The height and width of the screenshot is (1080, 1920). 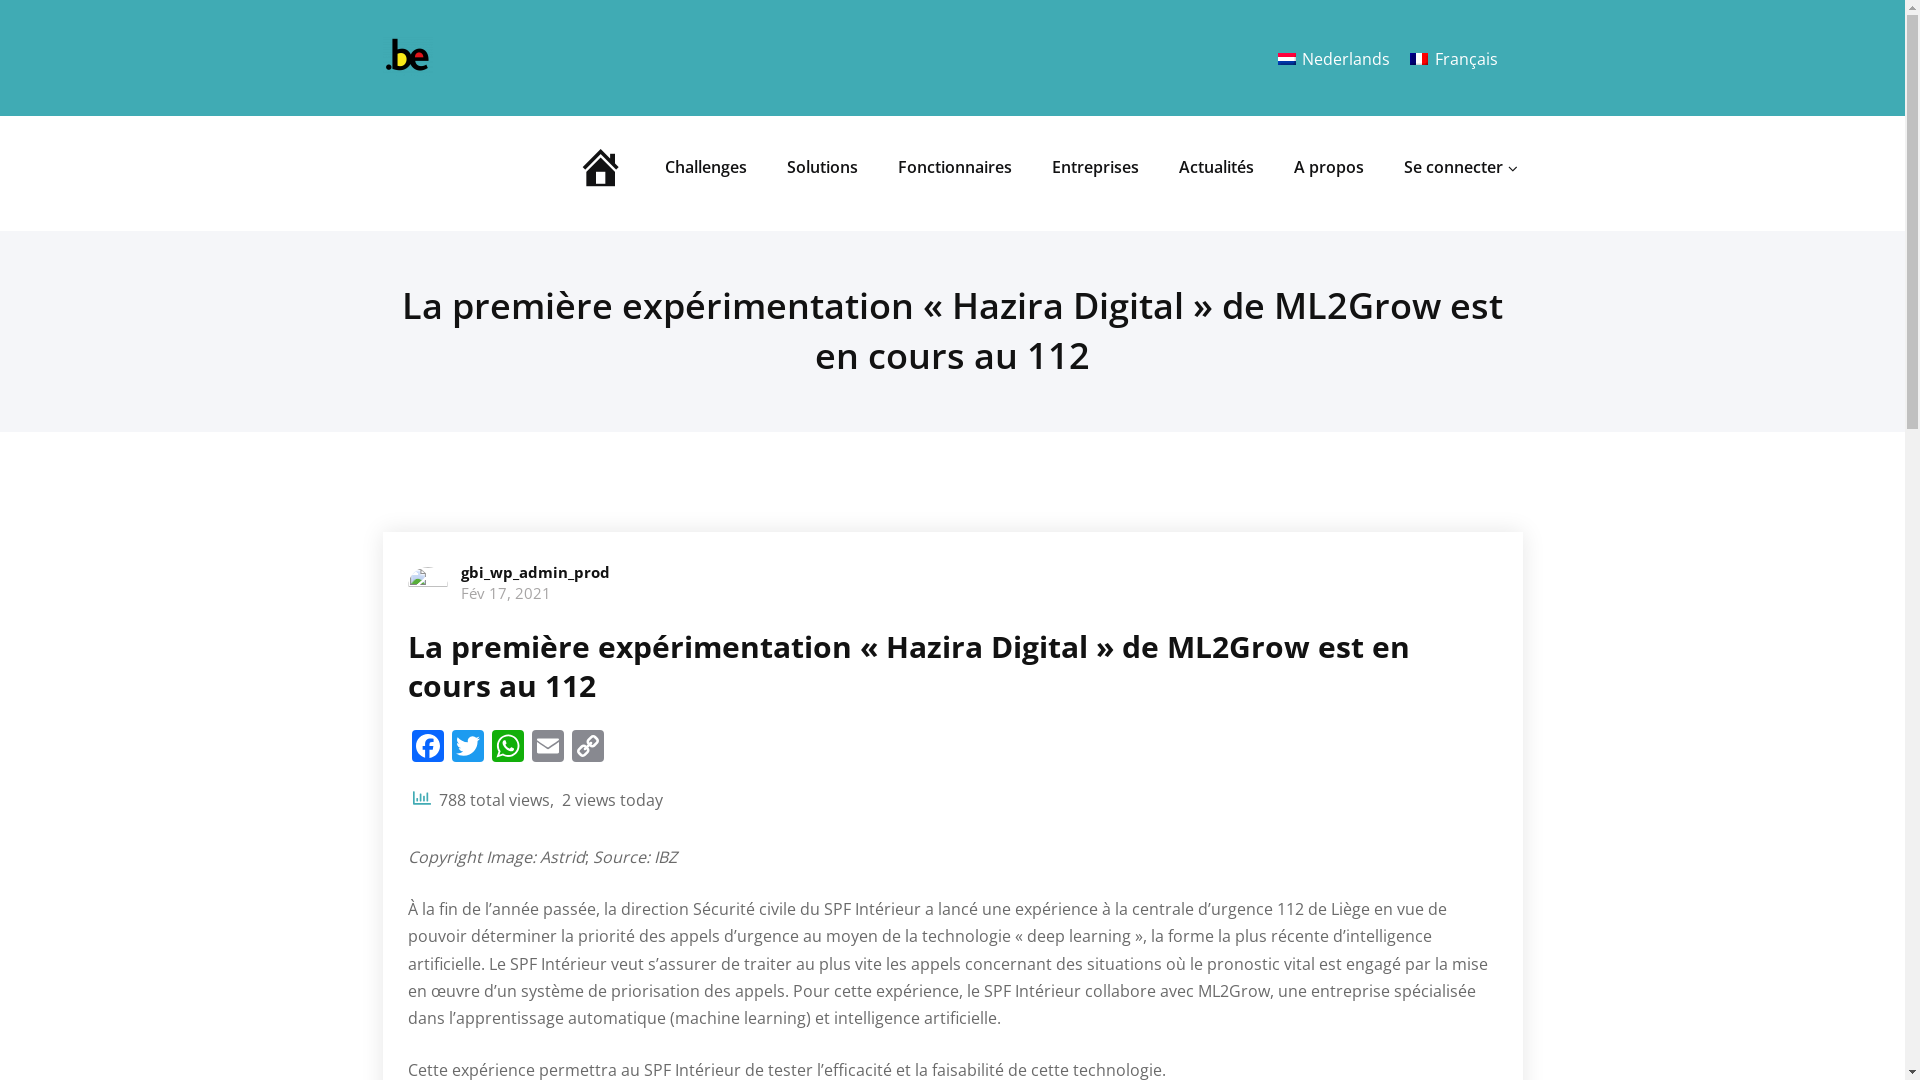 I want to click on Copy Link, so click(x=588, y=748).